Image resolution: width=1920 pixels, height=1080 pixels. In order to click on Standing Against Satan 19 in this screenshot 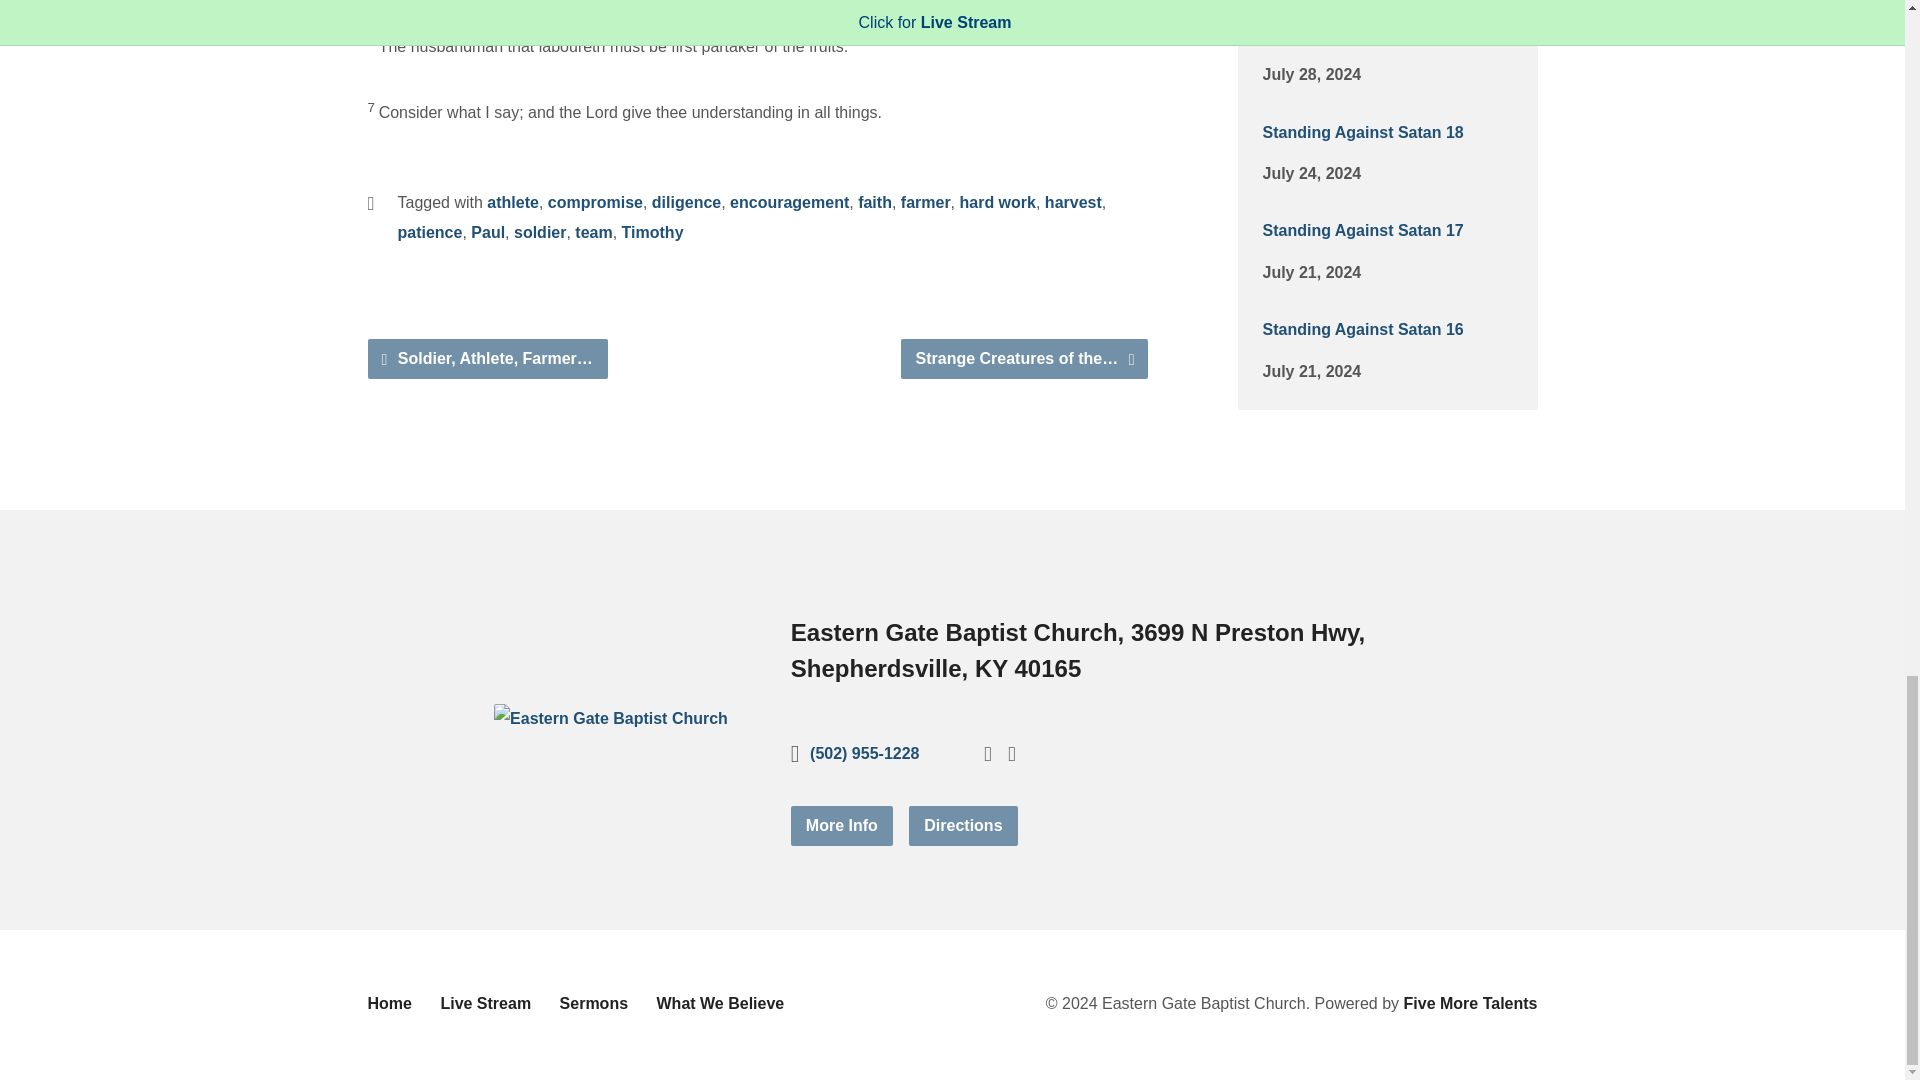, I will do `click(1362, 33)`.